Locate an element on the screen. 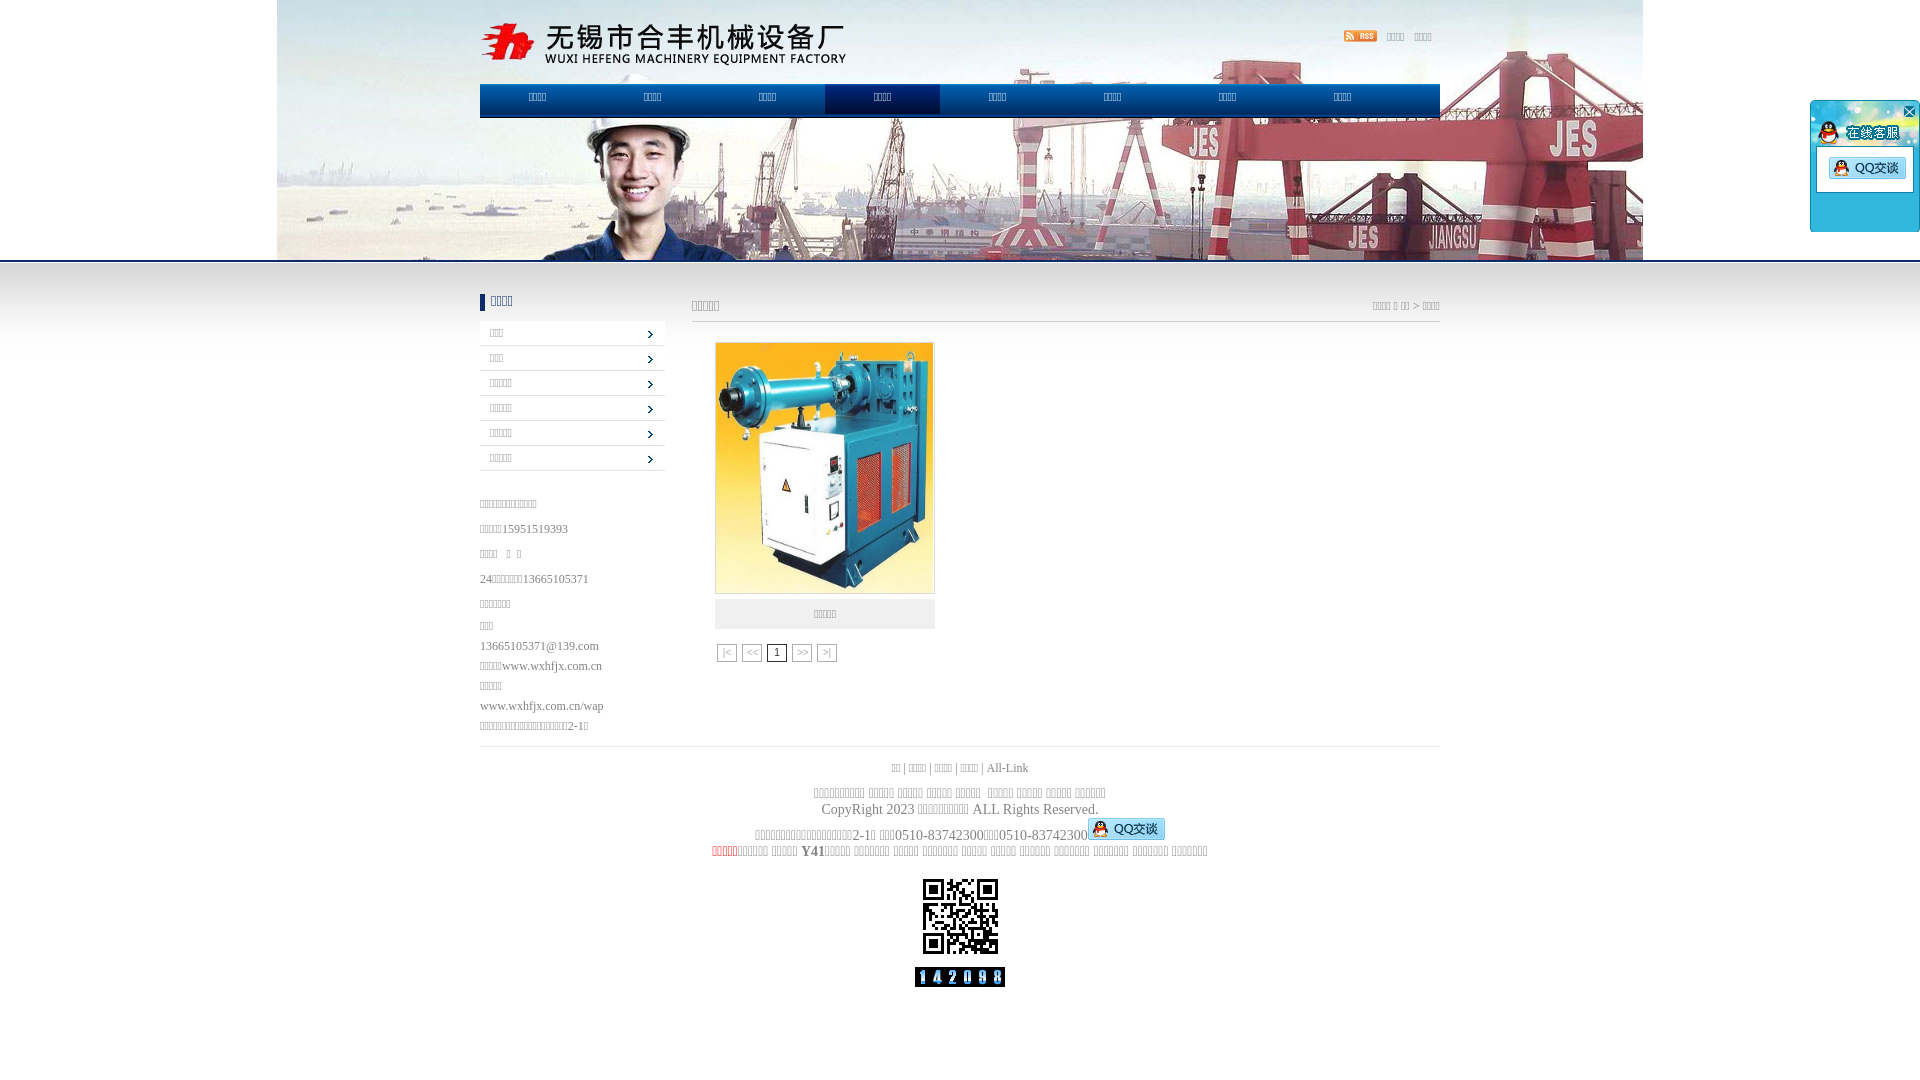 The width and height of the screenshot is (1920, 1080). >| is located at coordinates (827, 653).